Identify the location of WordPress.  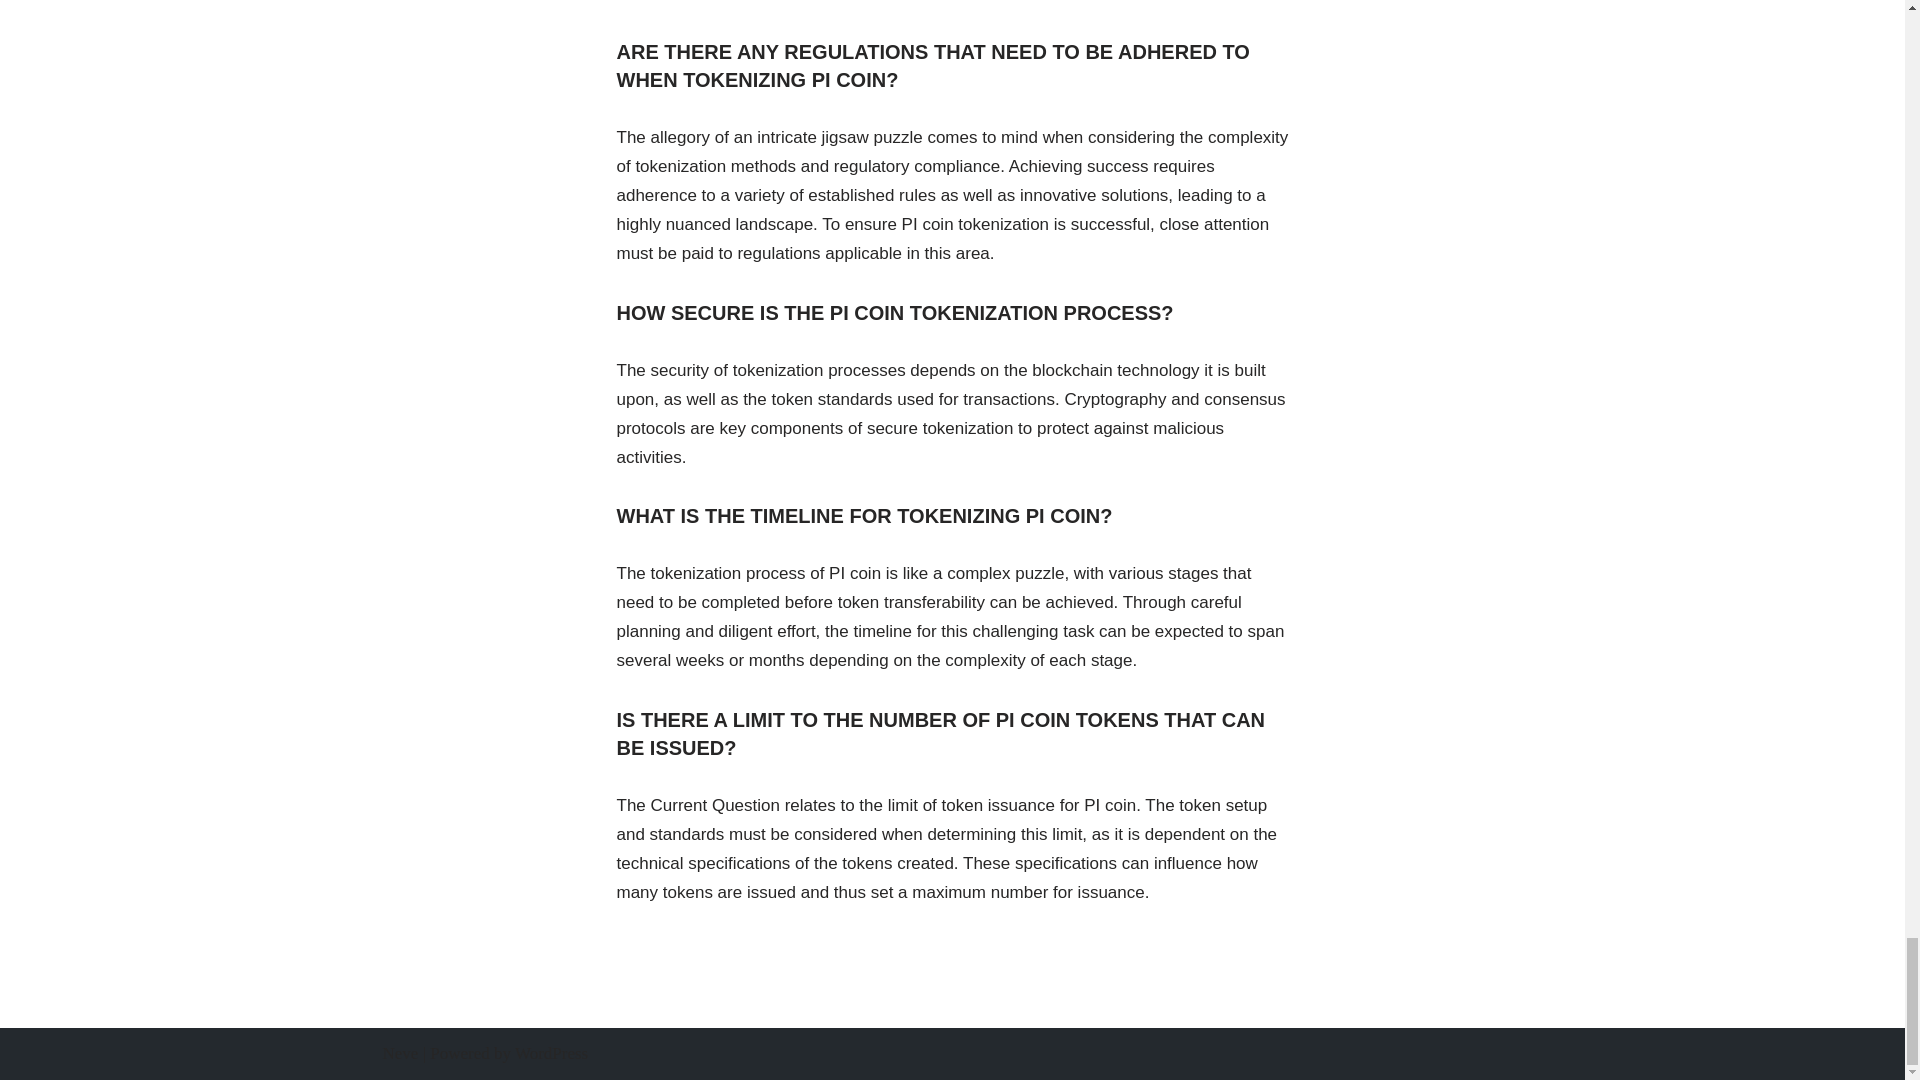
(550, 1053).